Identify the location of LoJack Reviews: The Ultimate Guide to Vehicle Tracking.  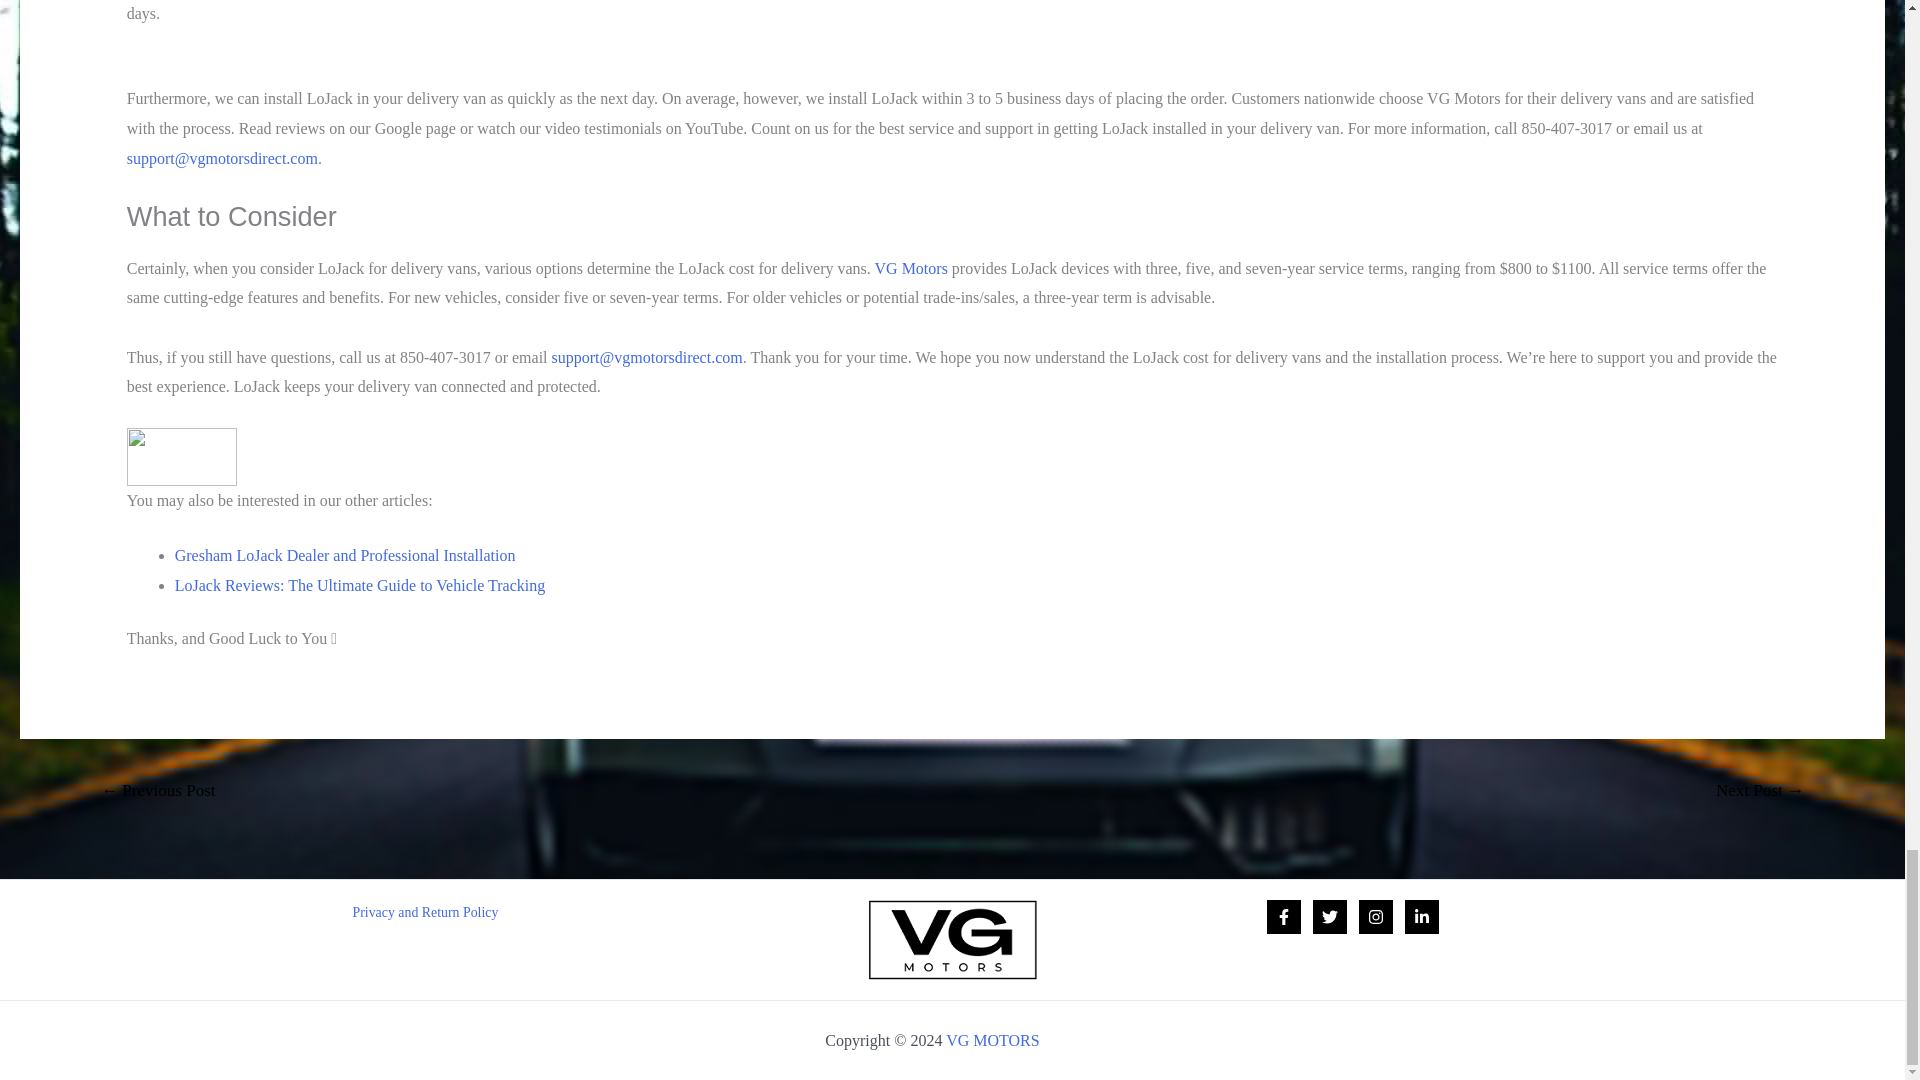
(360, 585).